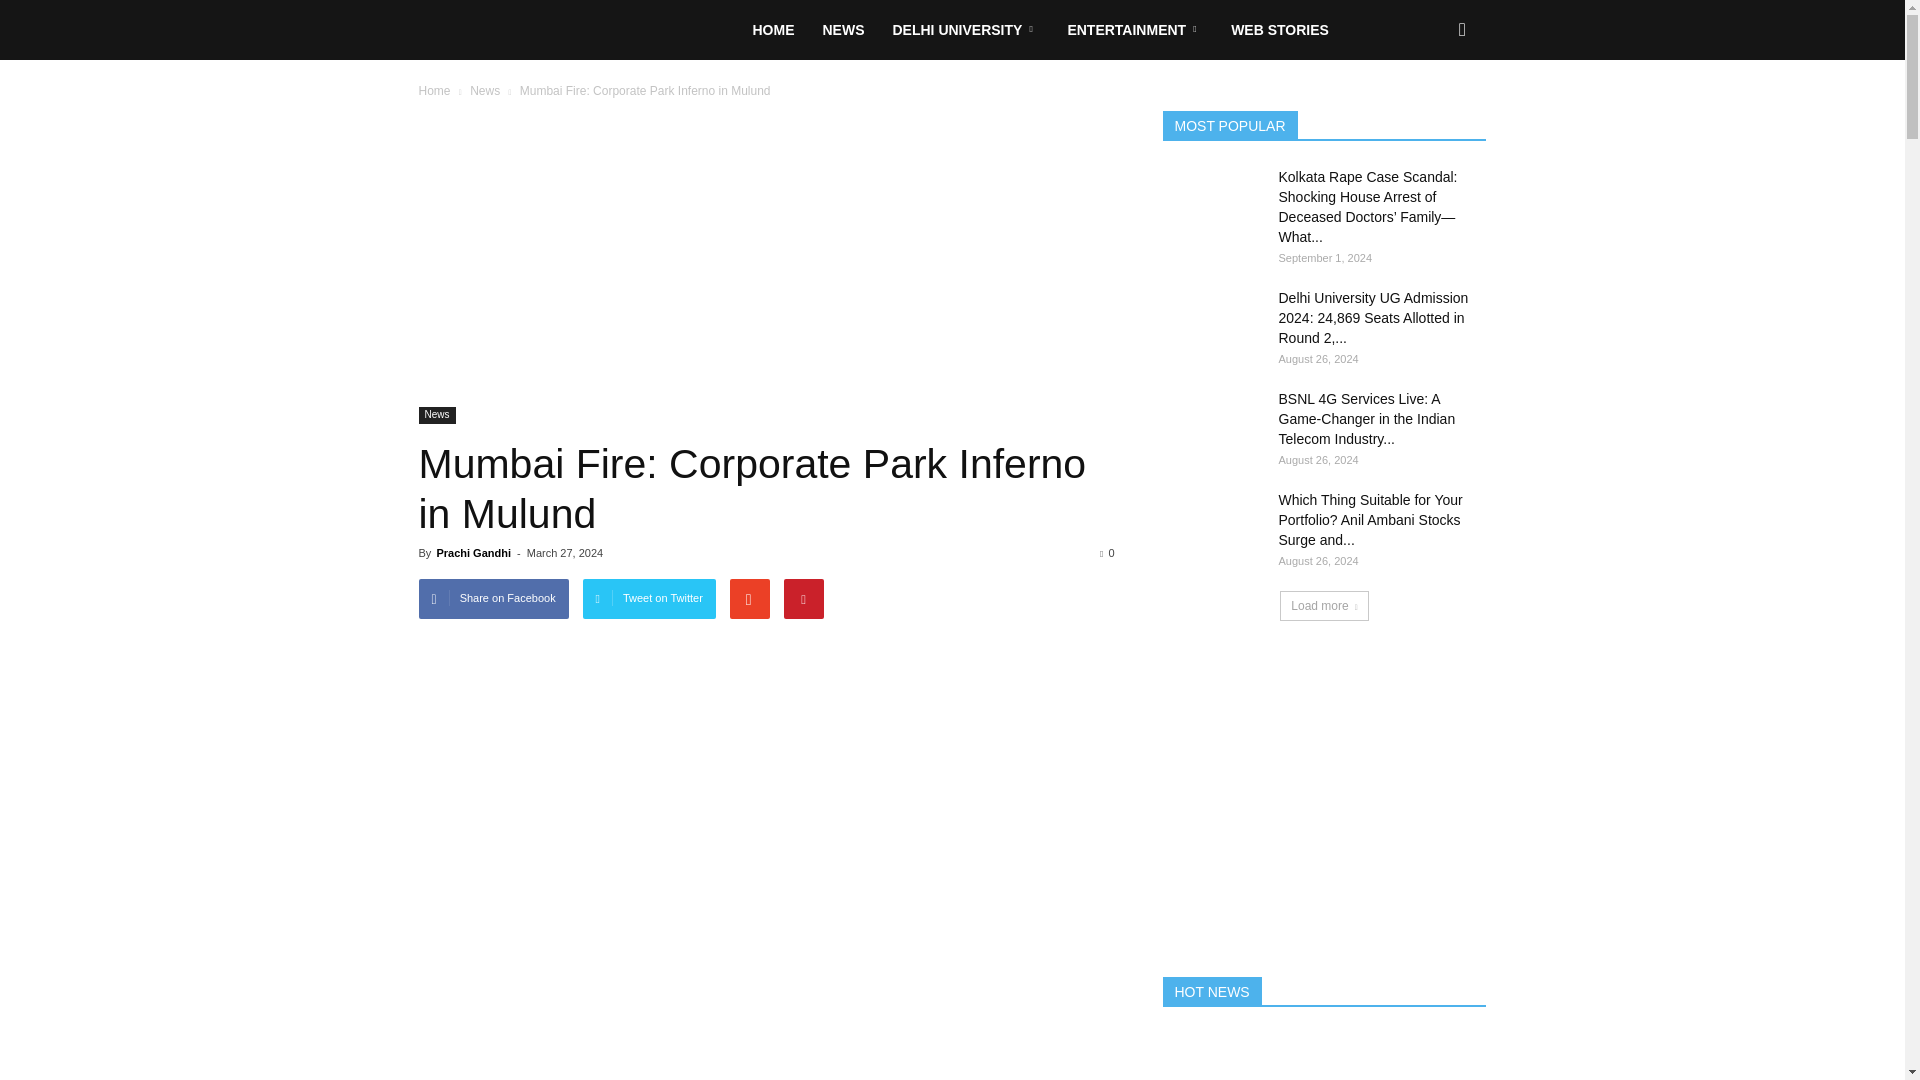  I want to click on ENTERTAINMENT, so click(1134, 30).